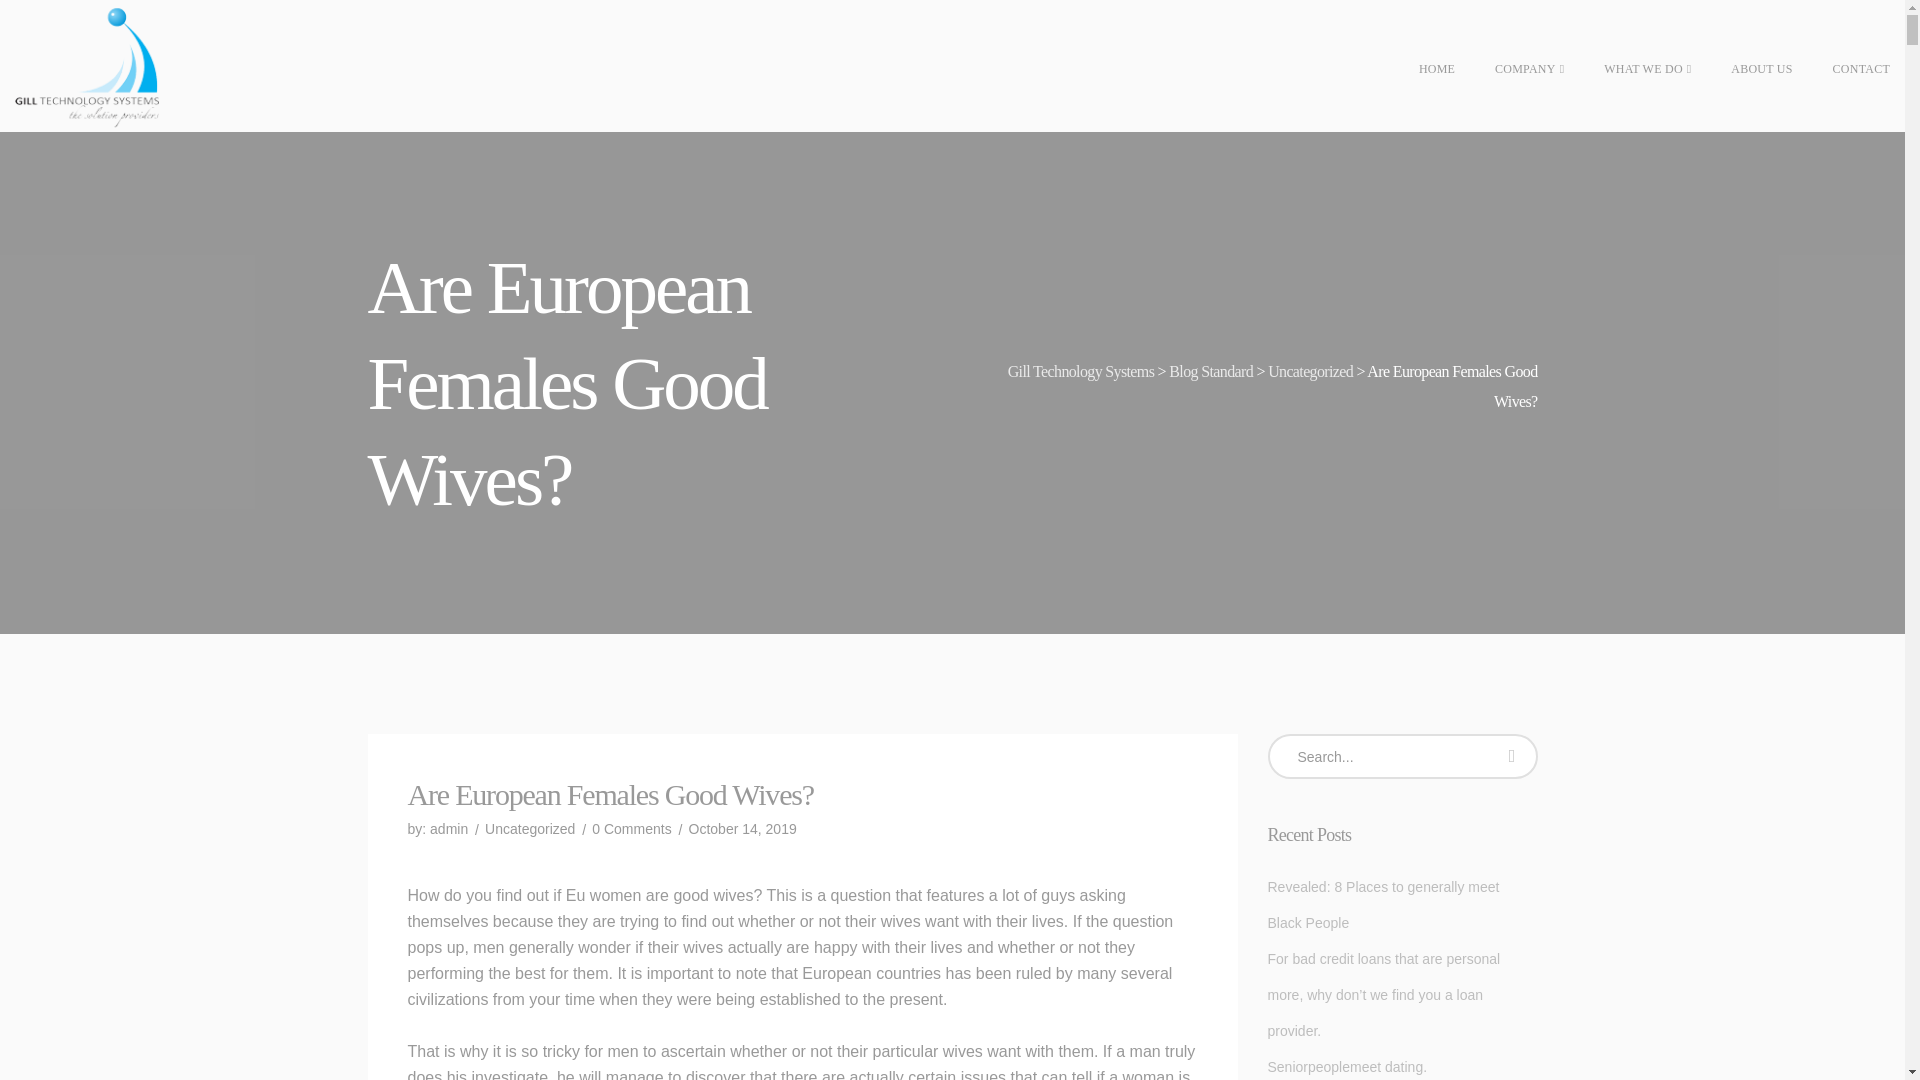  Describe the element at coordinates (1082, 371) in the screenshot. I see `Gill Technology Systems` at that location.